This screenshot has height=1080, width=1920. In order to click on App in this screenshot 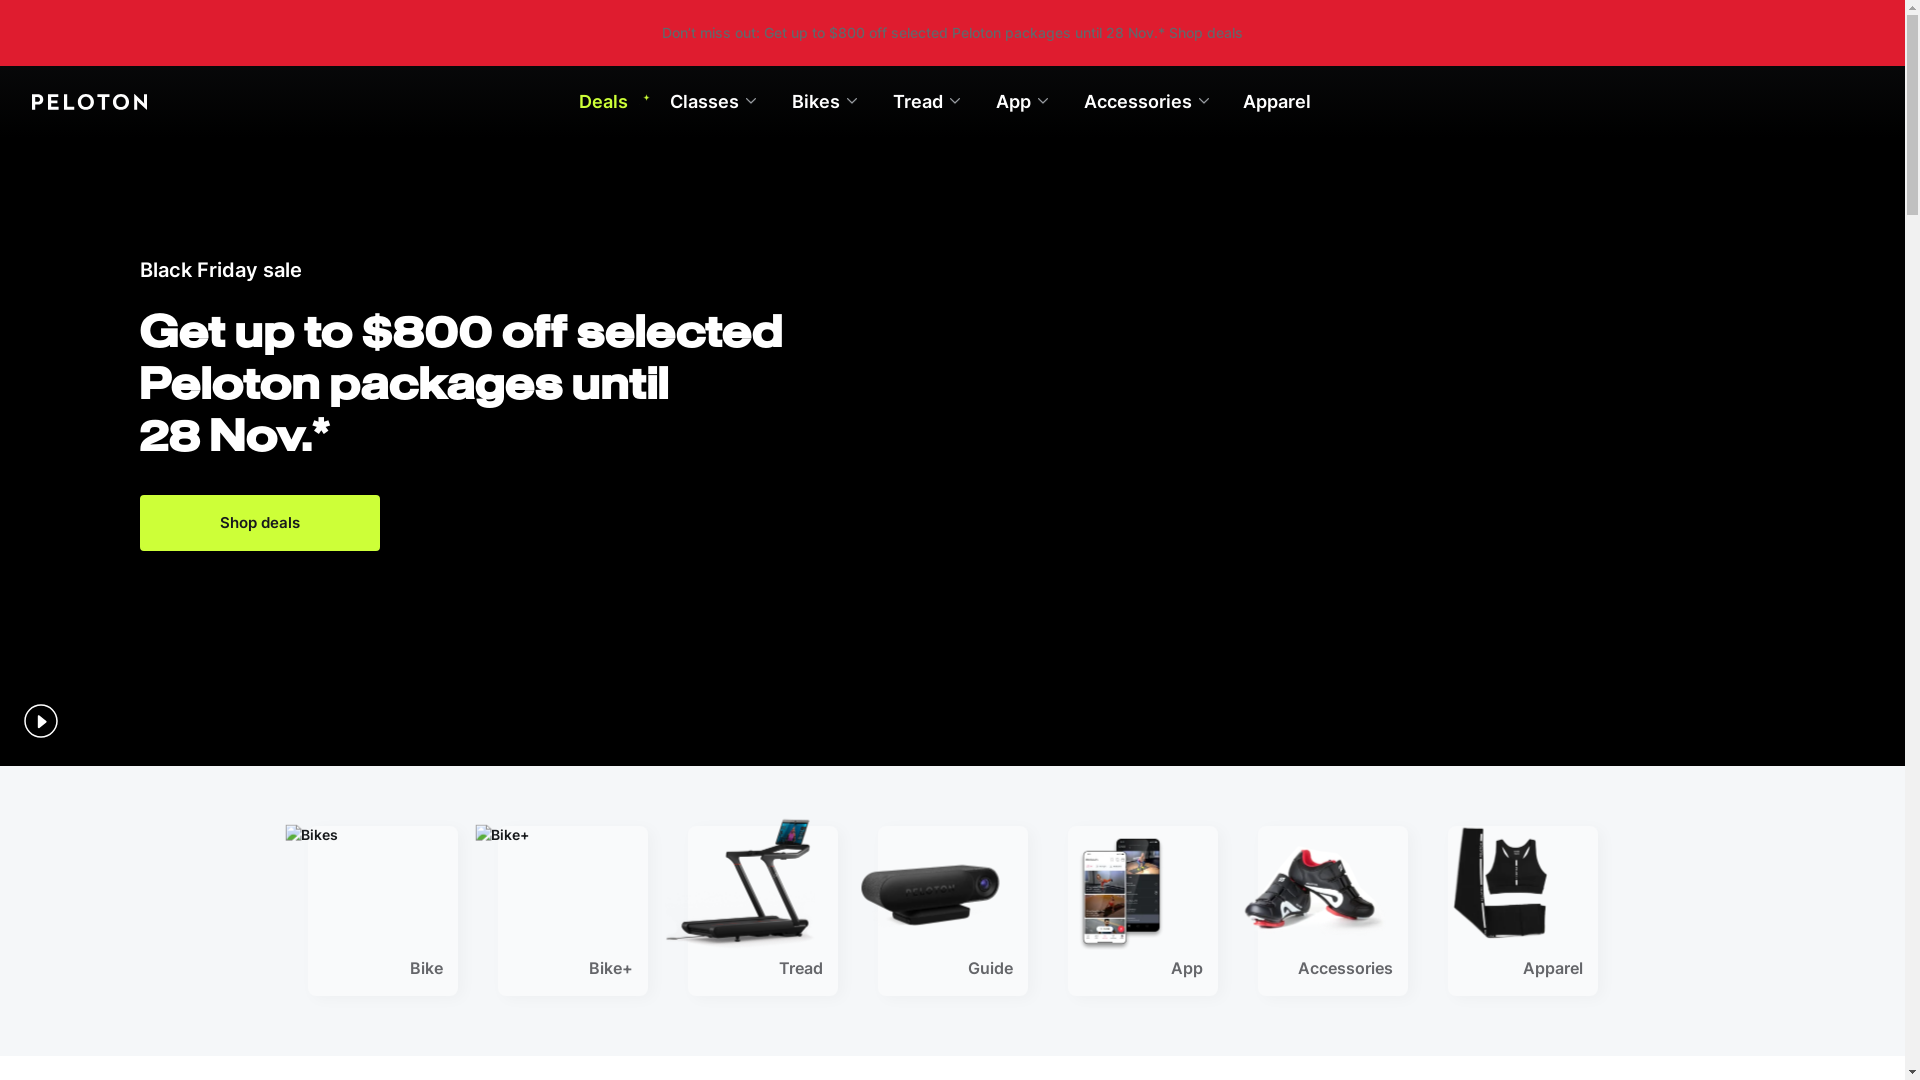, I will do `click(1022, 102)`.